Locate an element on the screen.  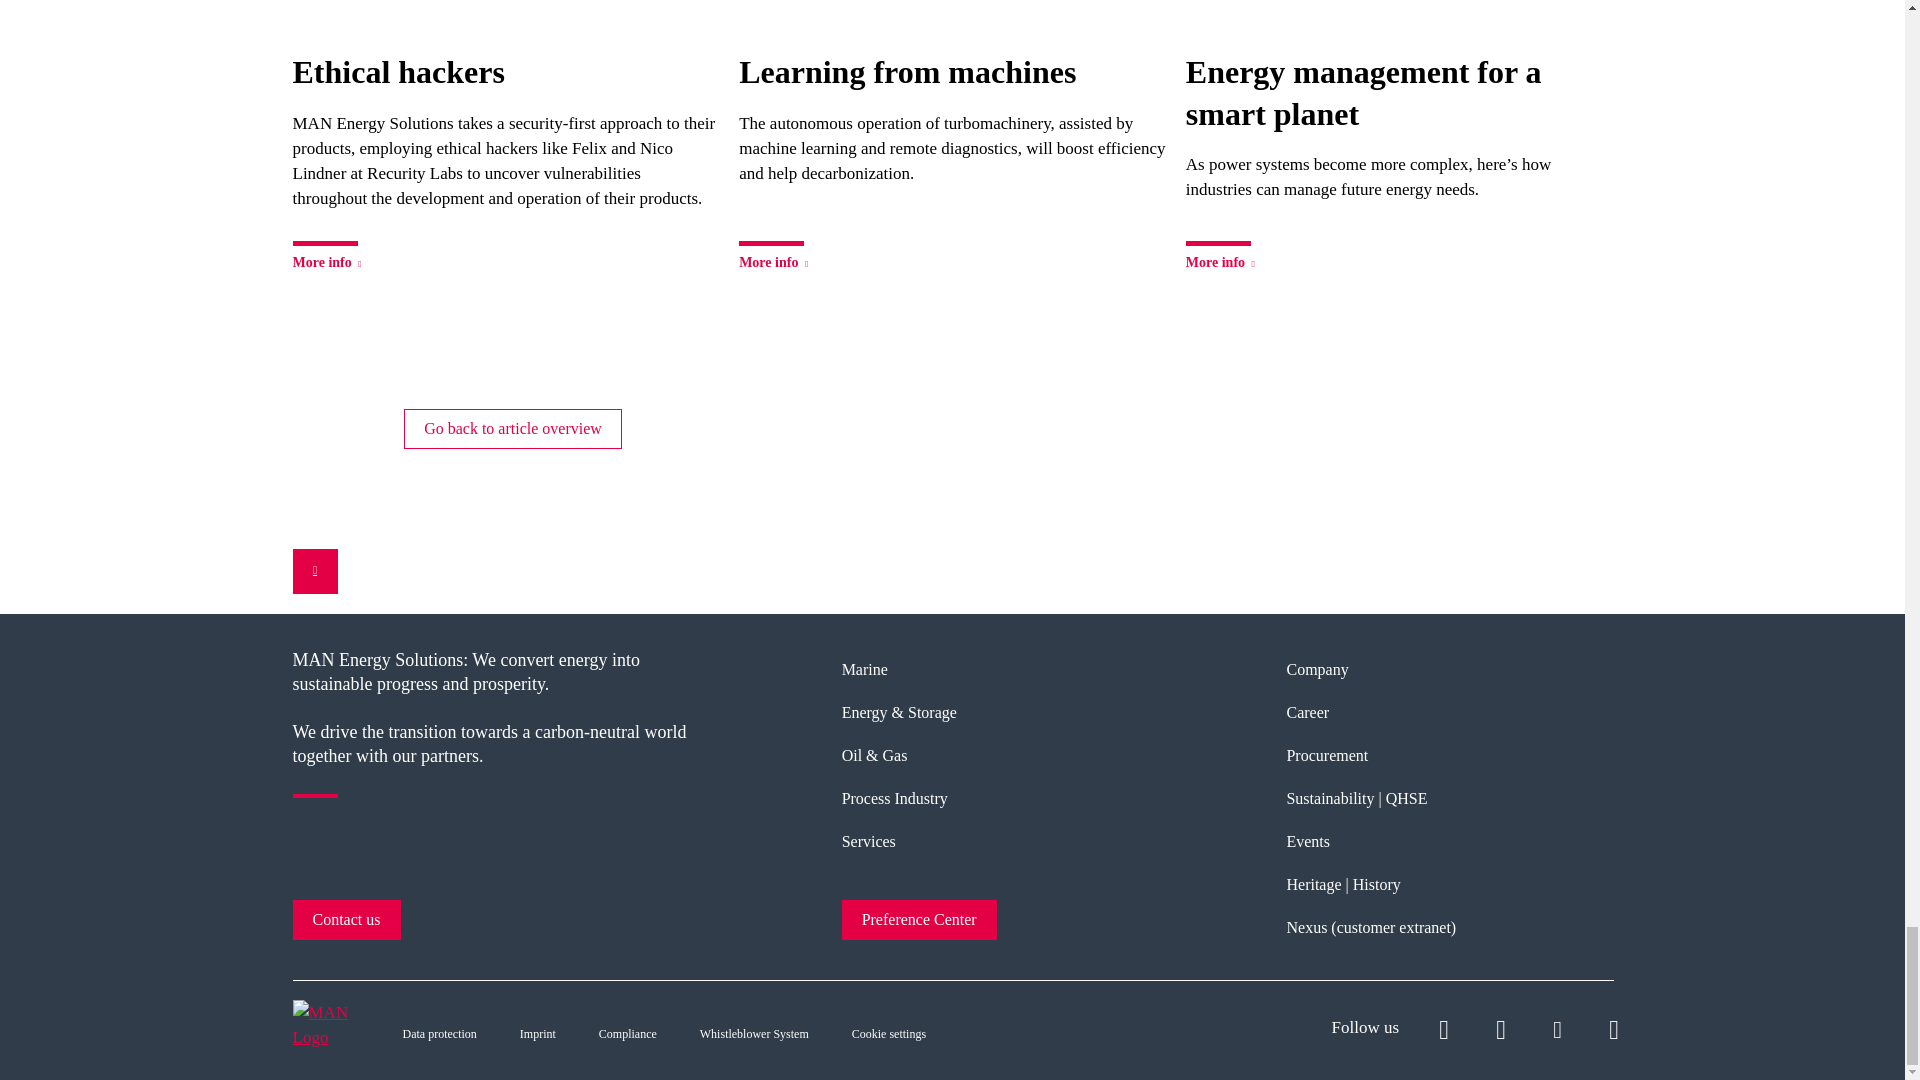
More info is located at coordinates (328, 256).